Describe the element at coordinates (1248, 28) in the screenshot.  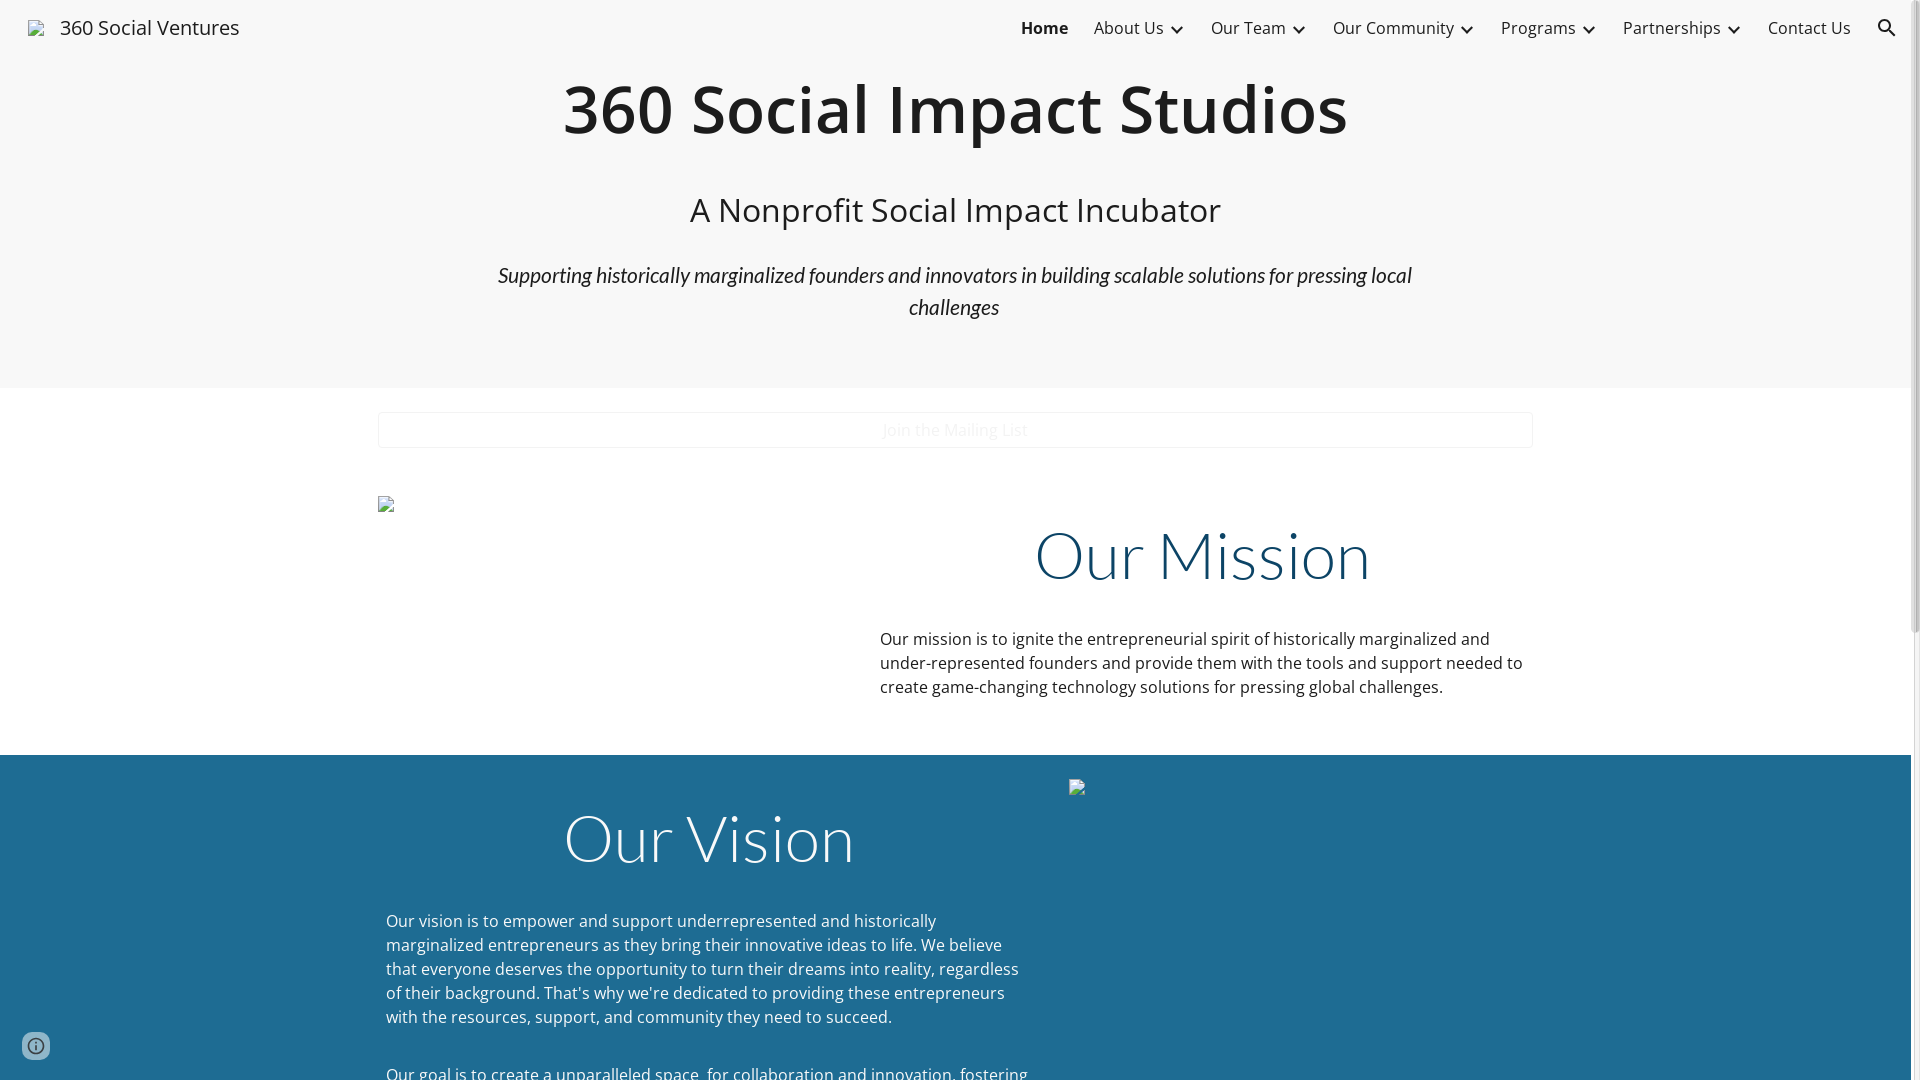
I see `Our Team` at that location.